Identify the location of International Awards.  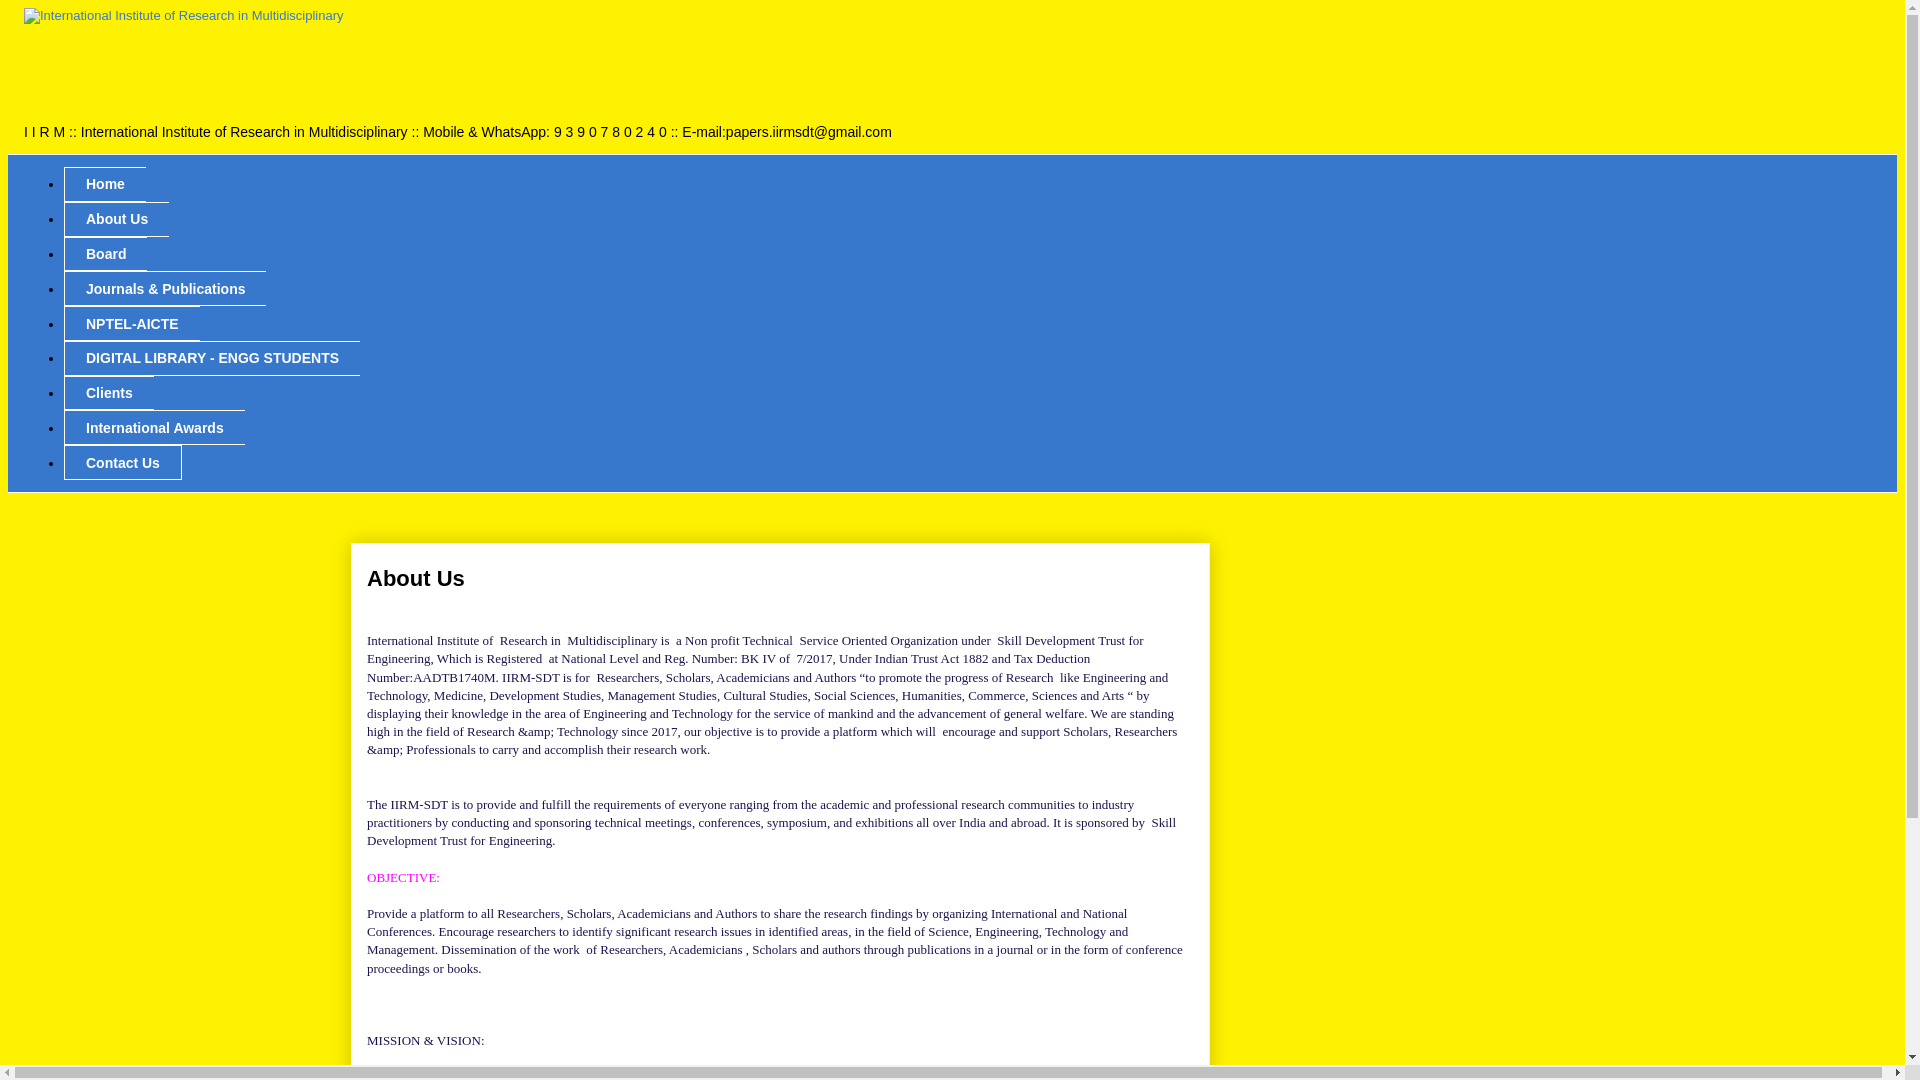
(154, 427).